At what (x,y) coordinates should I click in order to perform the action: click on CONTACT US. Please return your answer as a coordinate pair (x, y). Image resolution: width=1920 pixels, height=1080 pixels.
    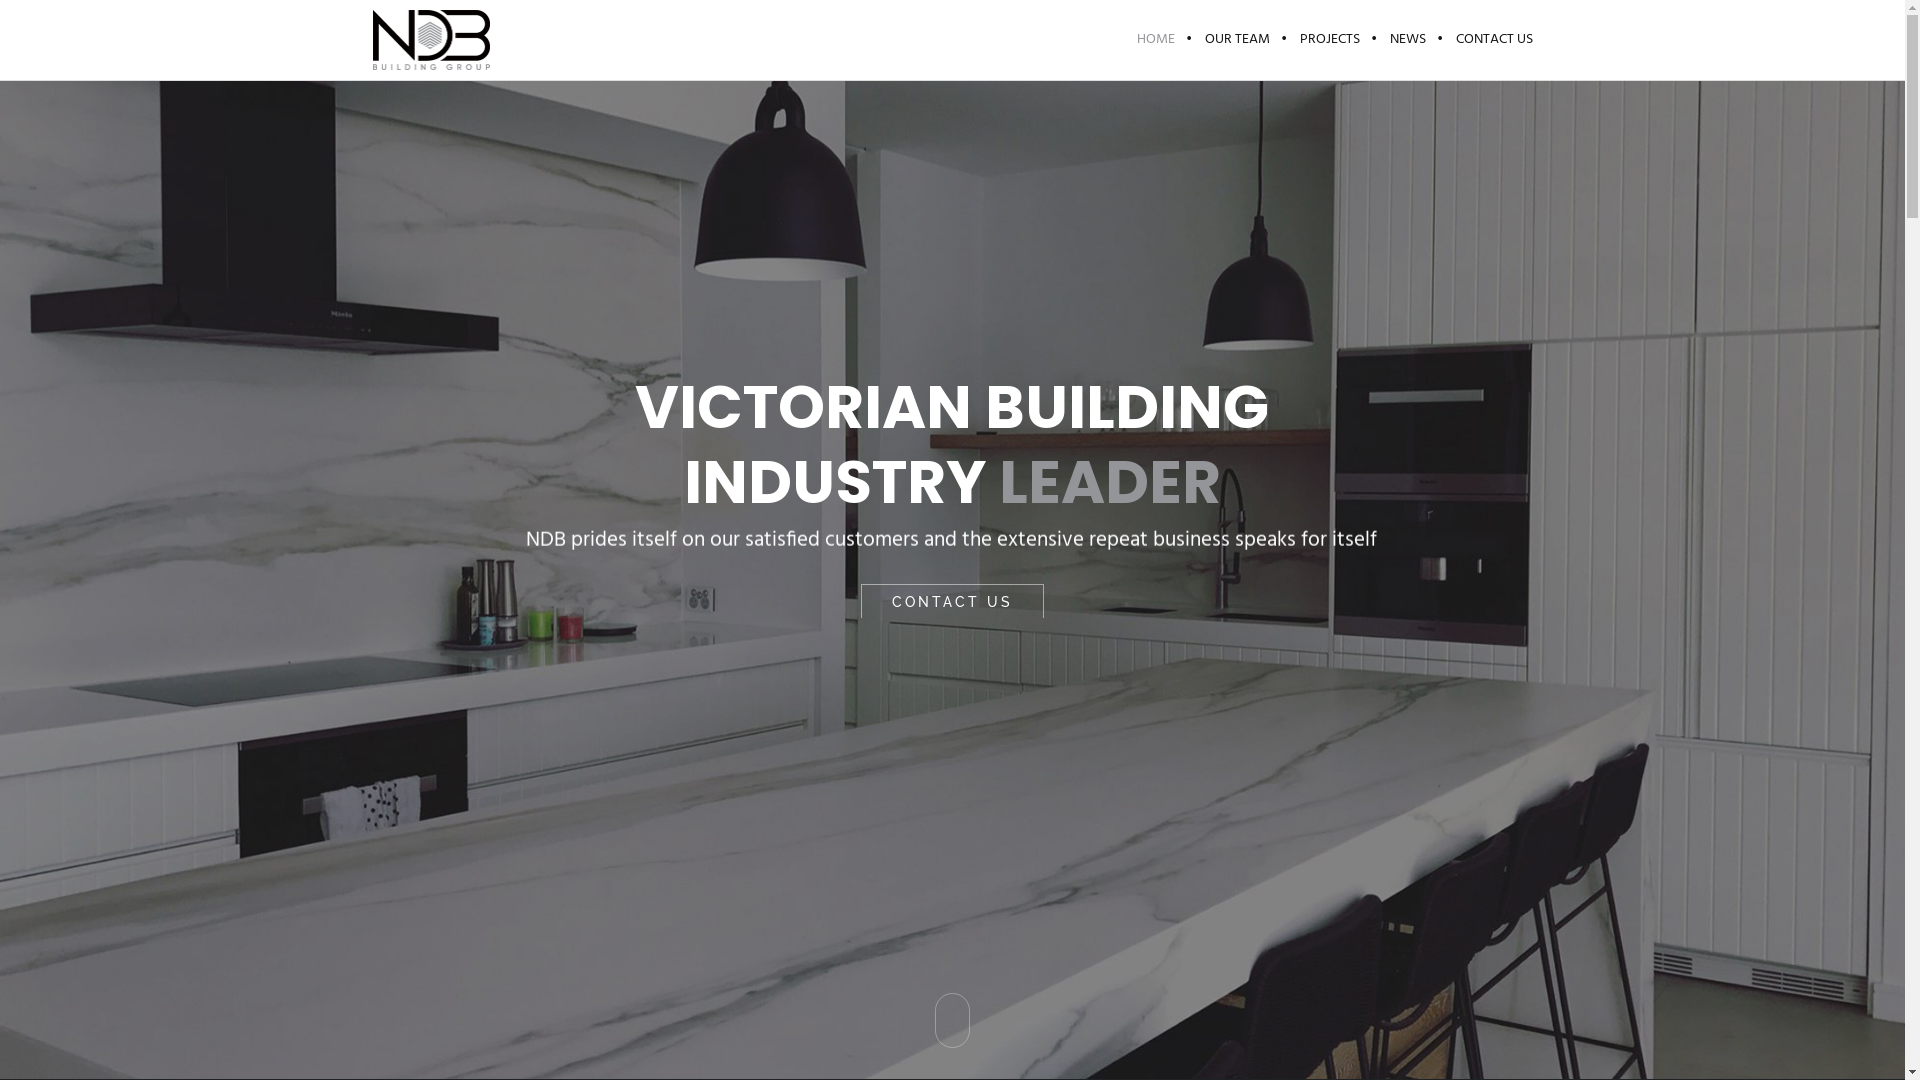
    Looking at the image, I should click on (1486, 40).